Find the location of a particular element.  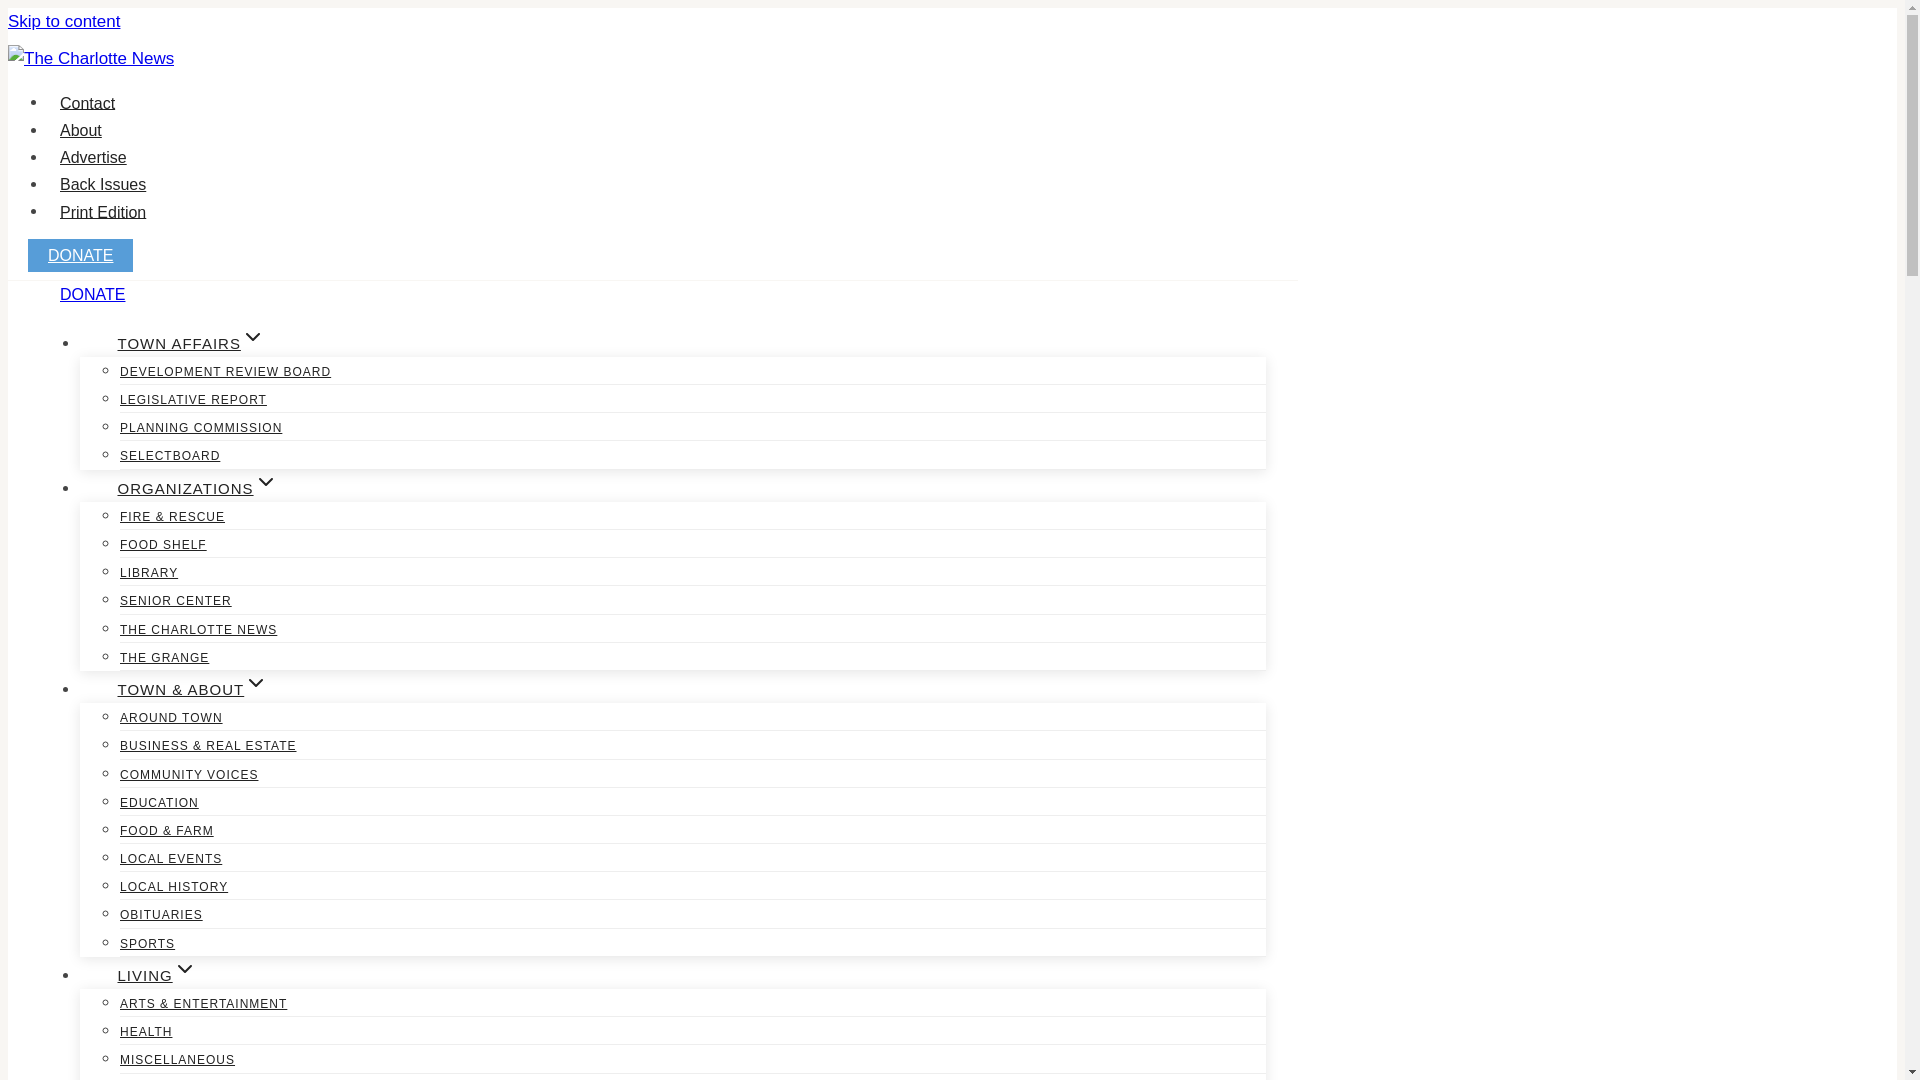

SELECTBOARD is located at coordinates (170, 456).